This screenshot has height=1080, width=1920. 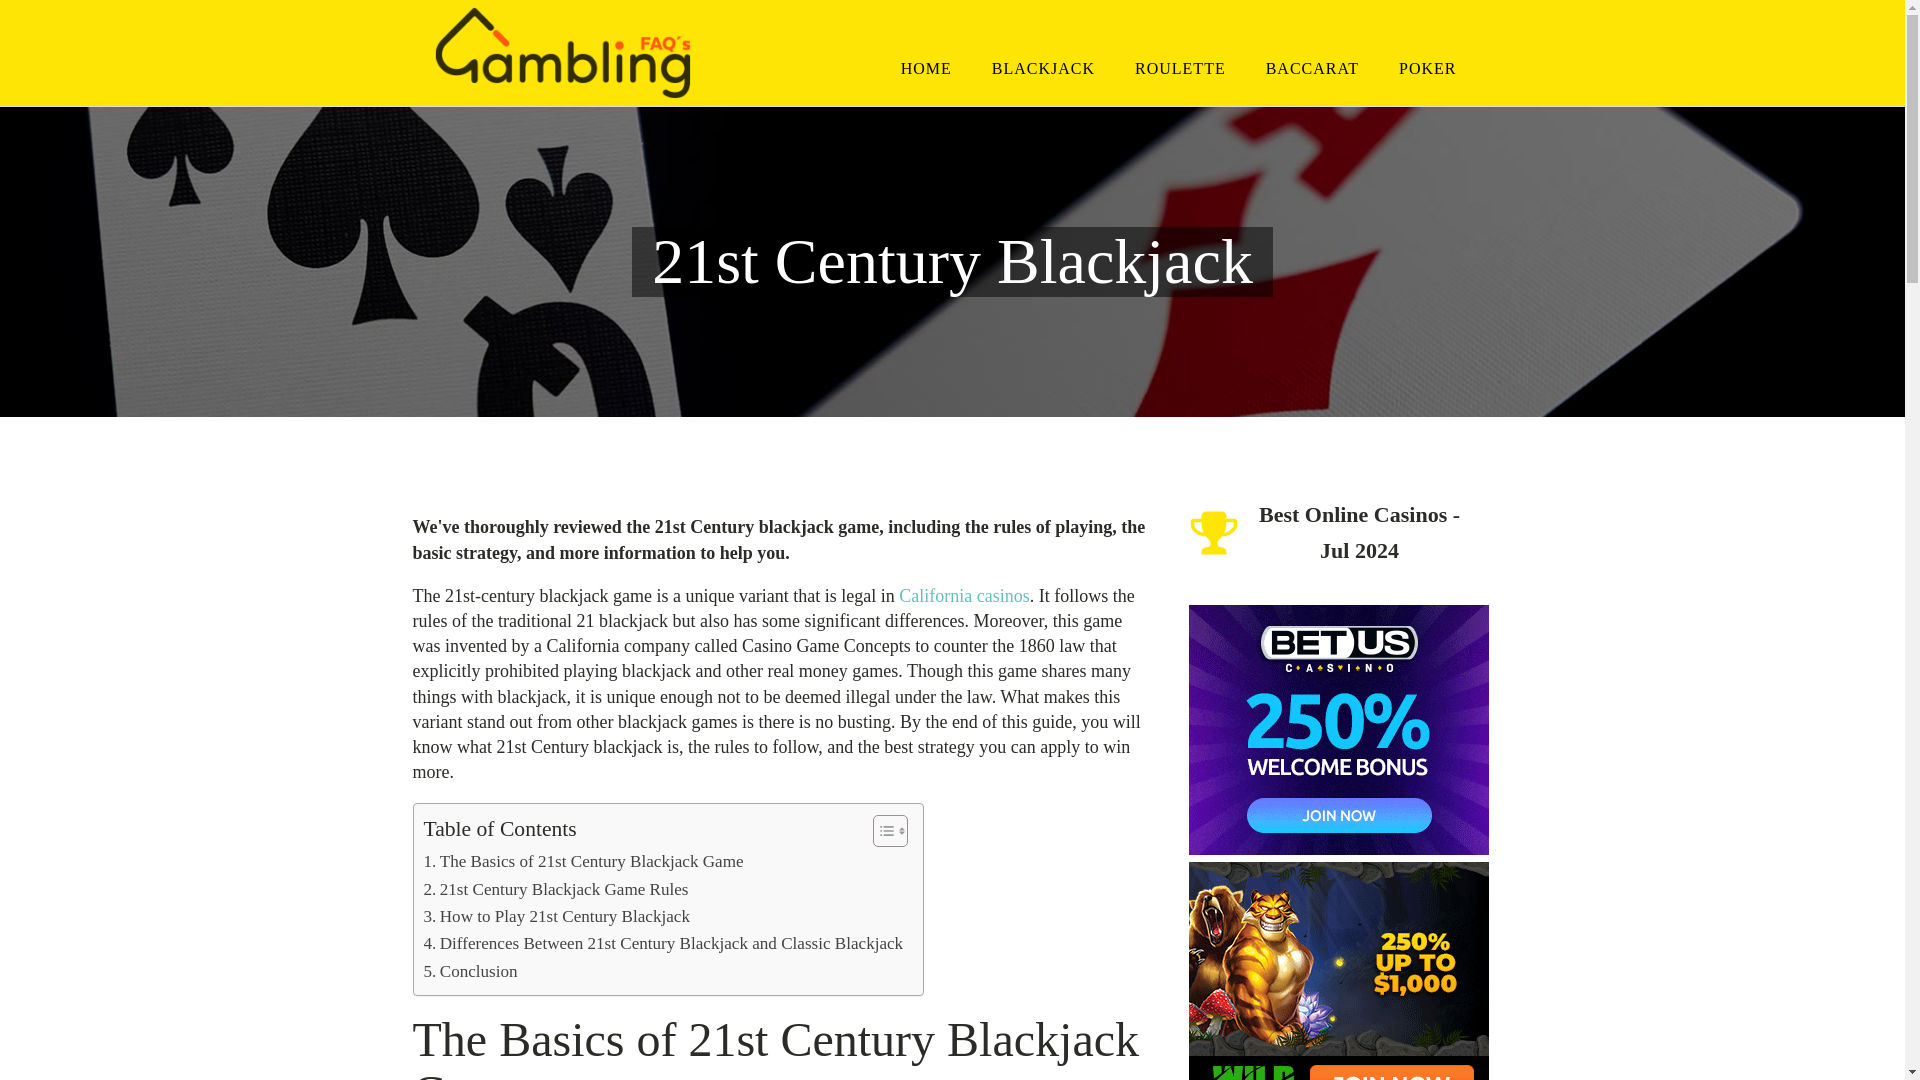 What do you see at coordinates (1312, 68) in the screenshot?
I see `BACCARAT` at bounding box center [1312, 68].